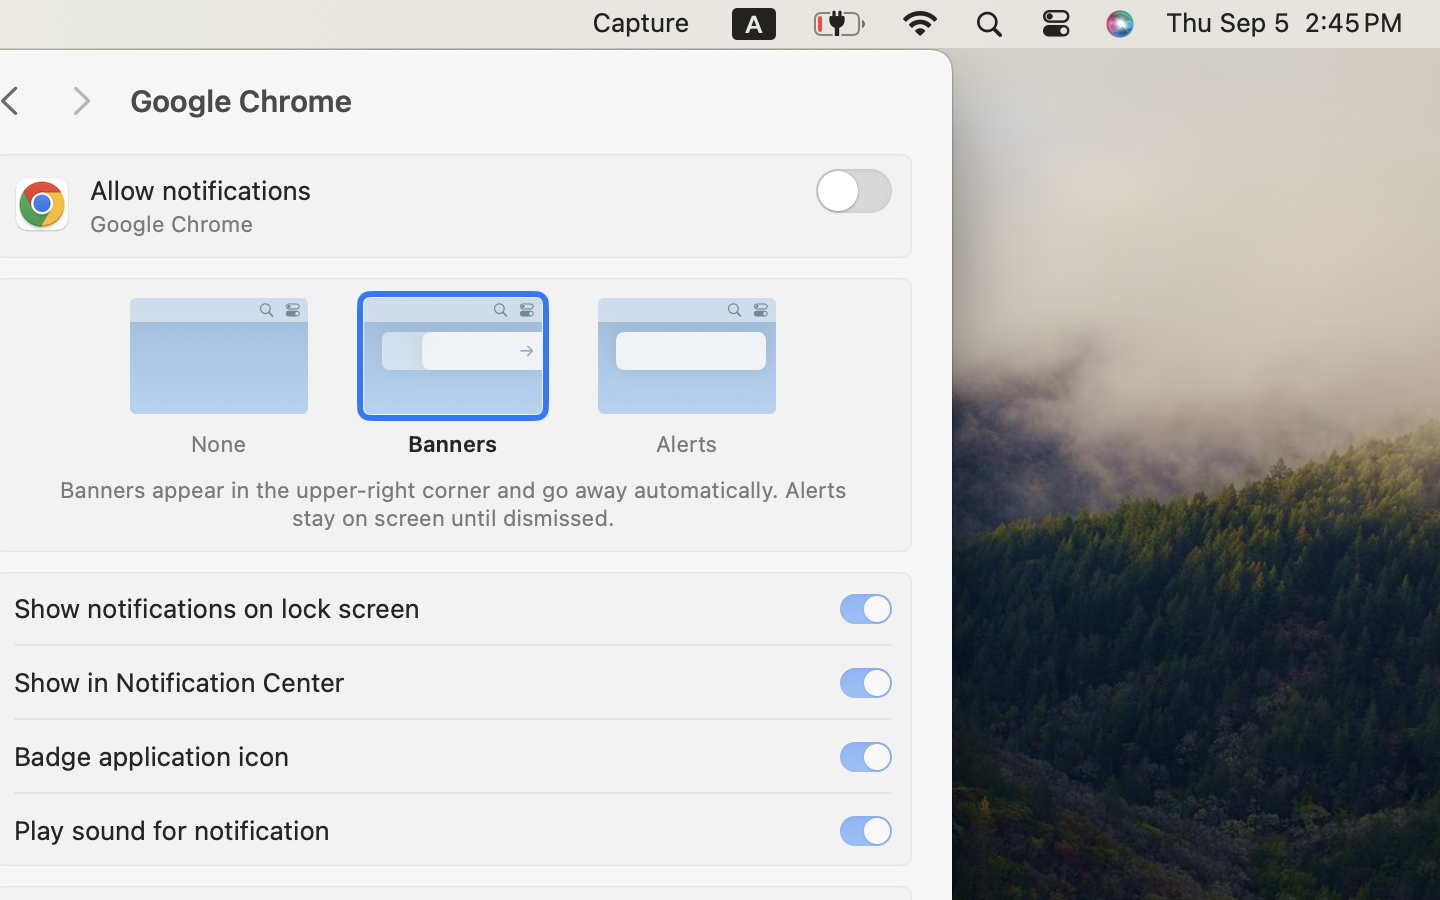 Image resolution: width=1440 pixels, height=900 pixels. I want to click on Allow notifications, so click(201, 190).